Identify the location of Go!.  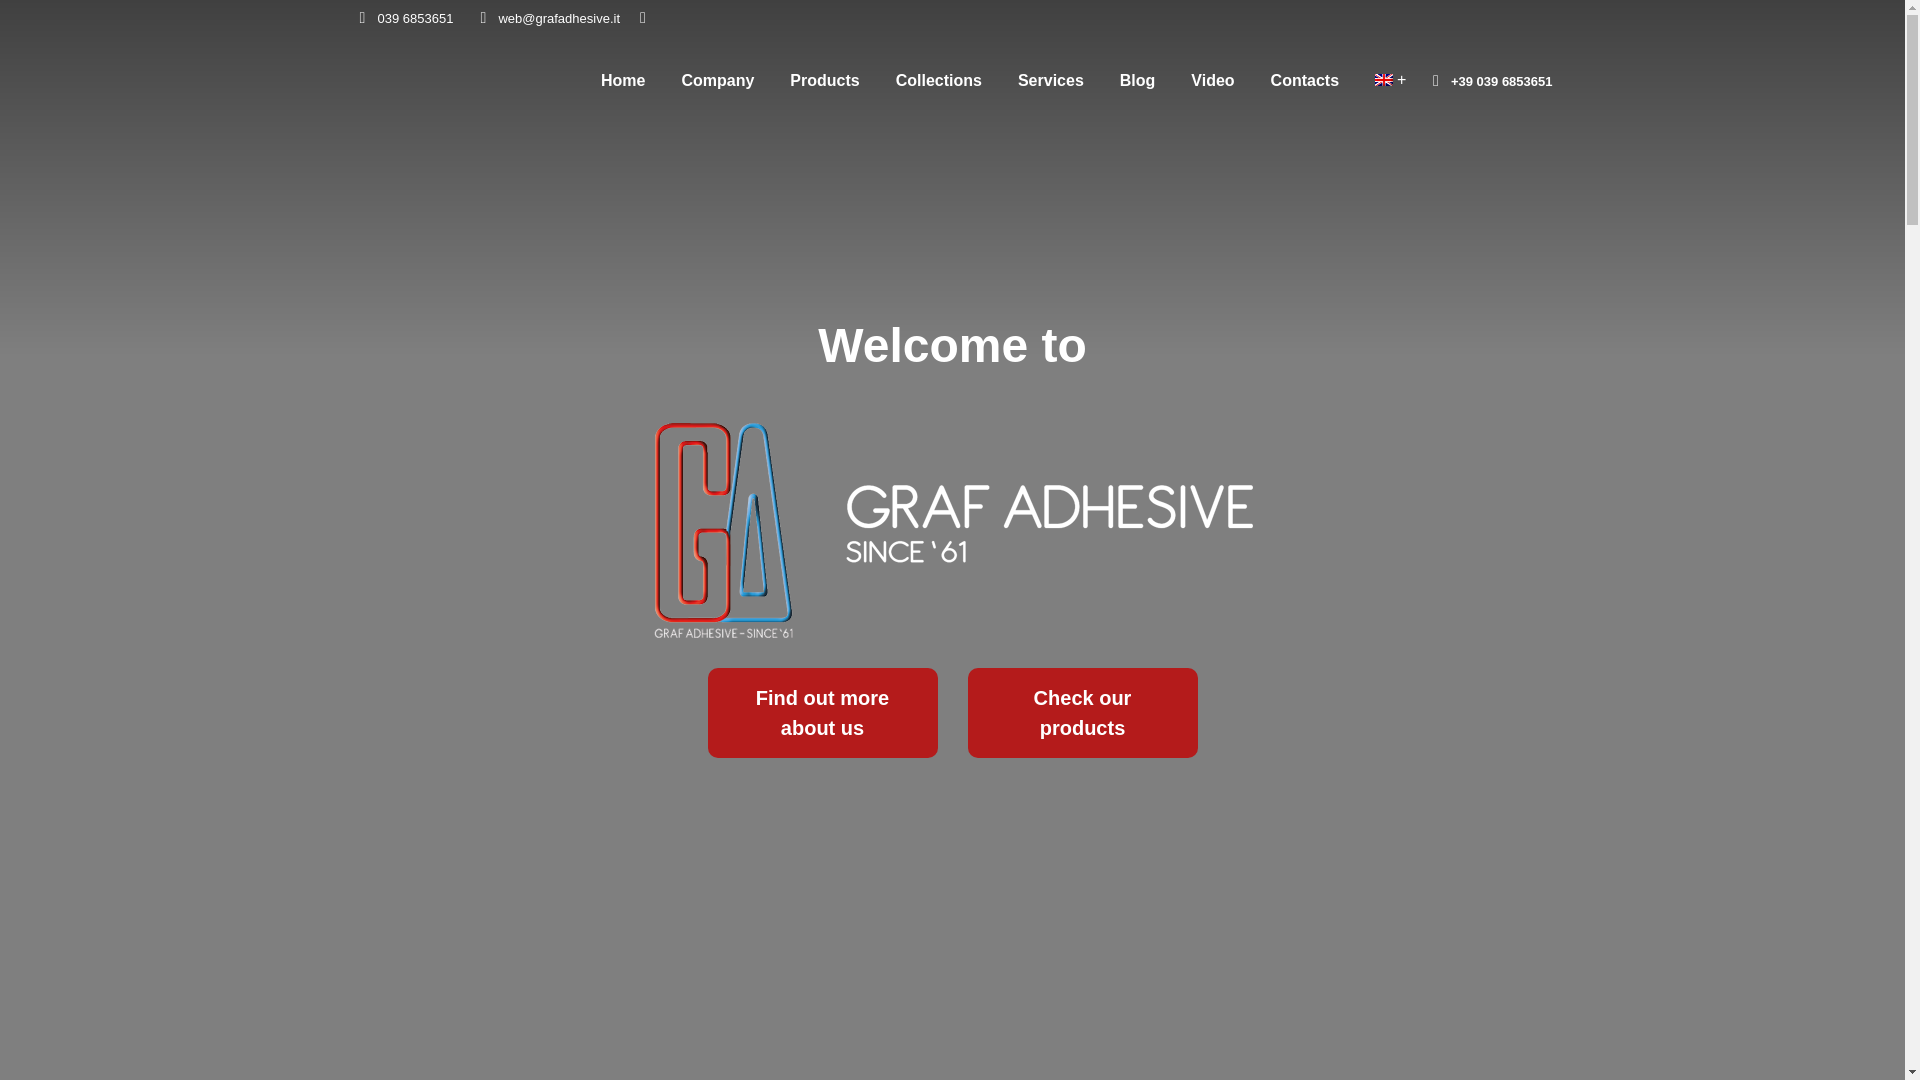
(38, 23).